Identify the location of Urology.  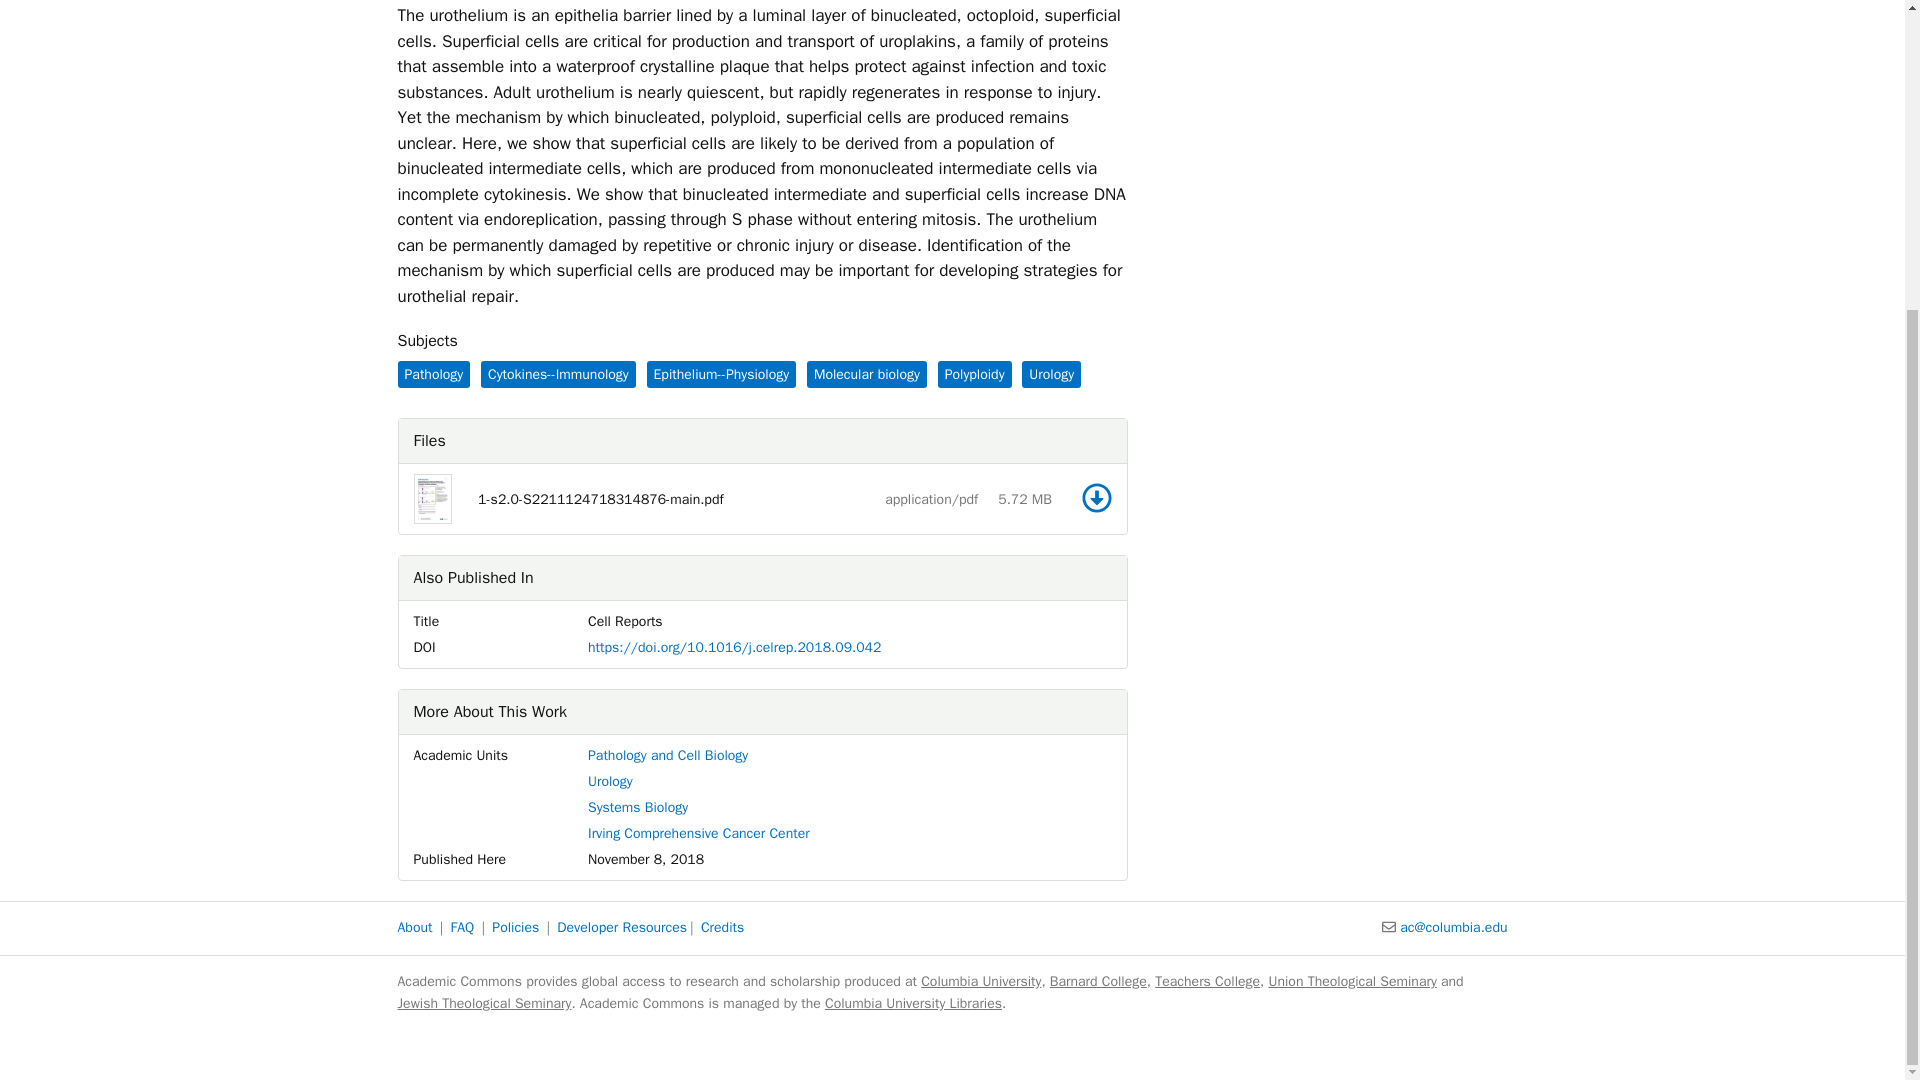
(610, 781).